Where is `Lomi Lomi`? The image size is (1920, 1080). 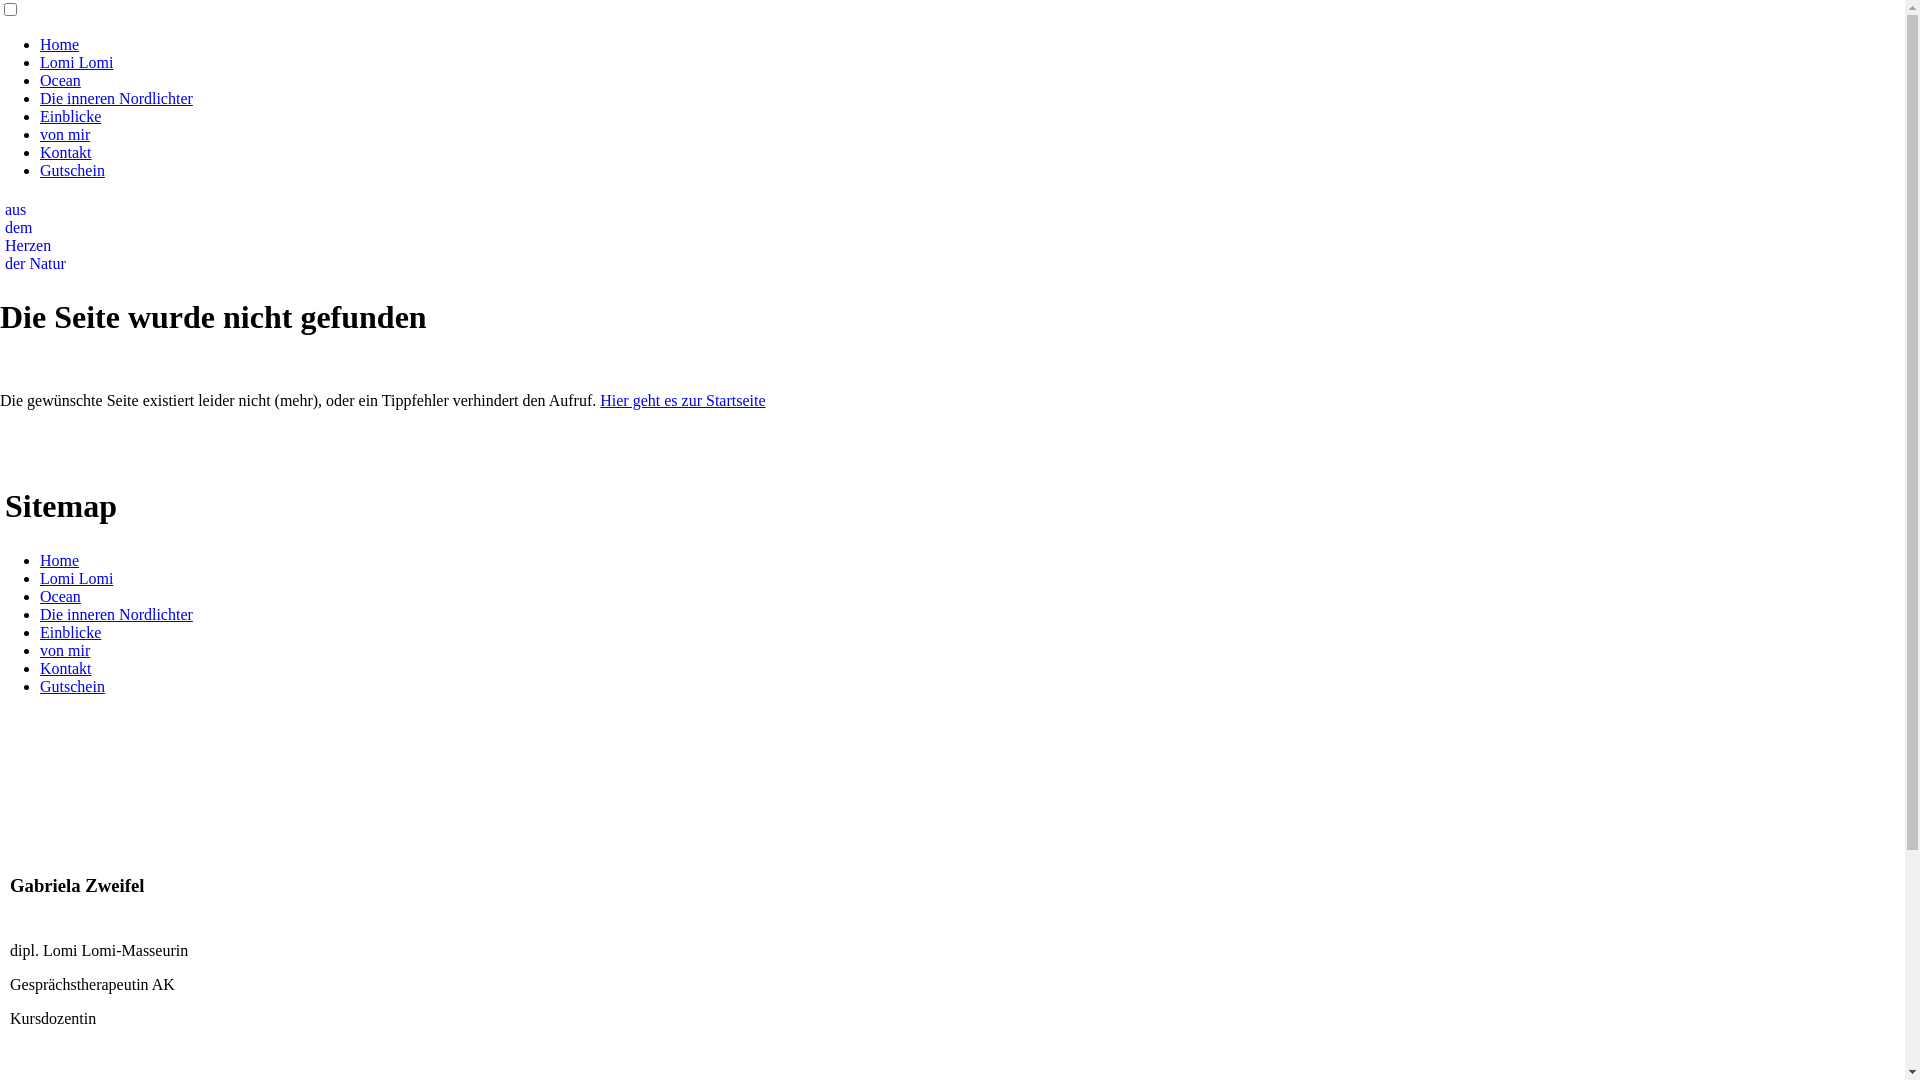
Lomi Lomi is located at coordinates (76, 578).